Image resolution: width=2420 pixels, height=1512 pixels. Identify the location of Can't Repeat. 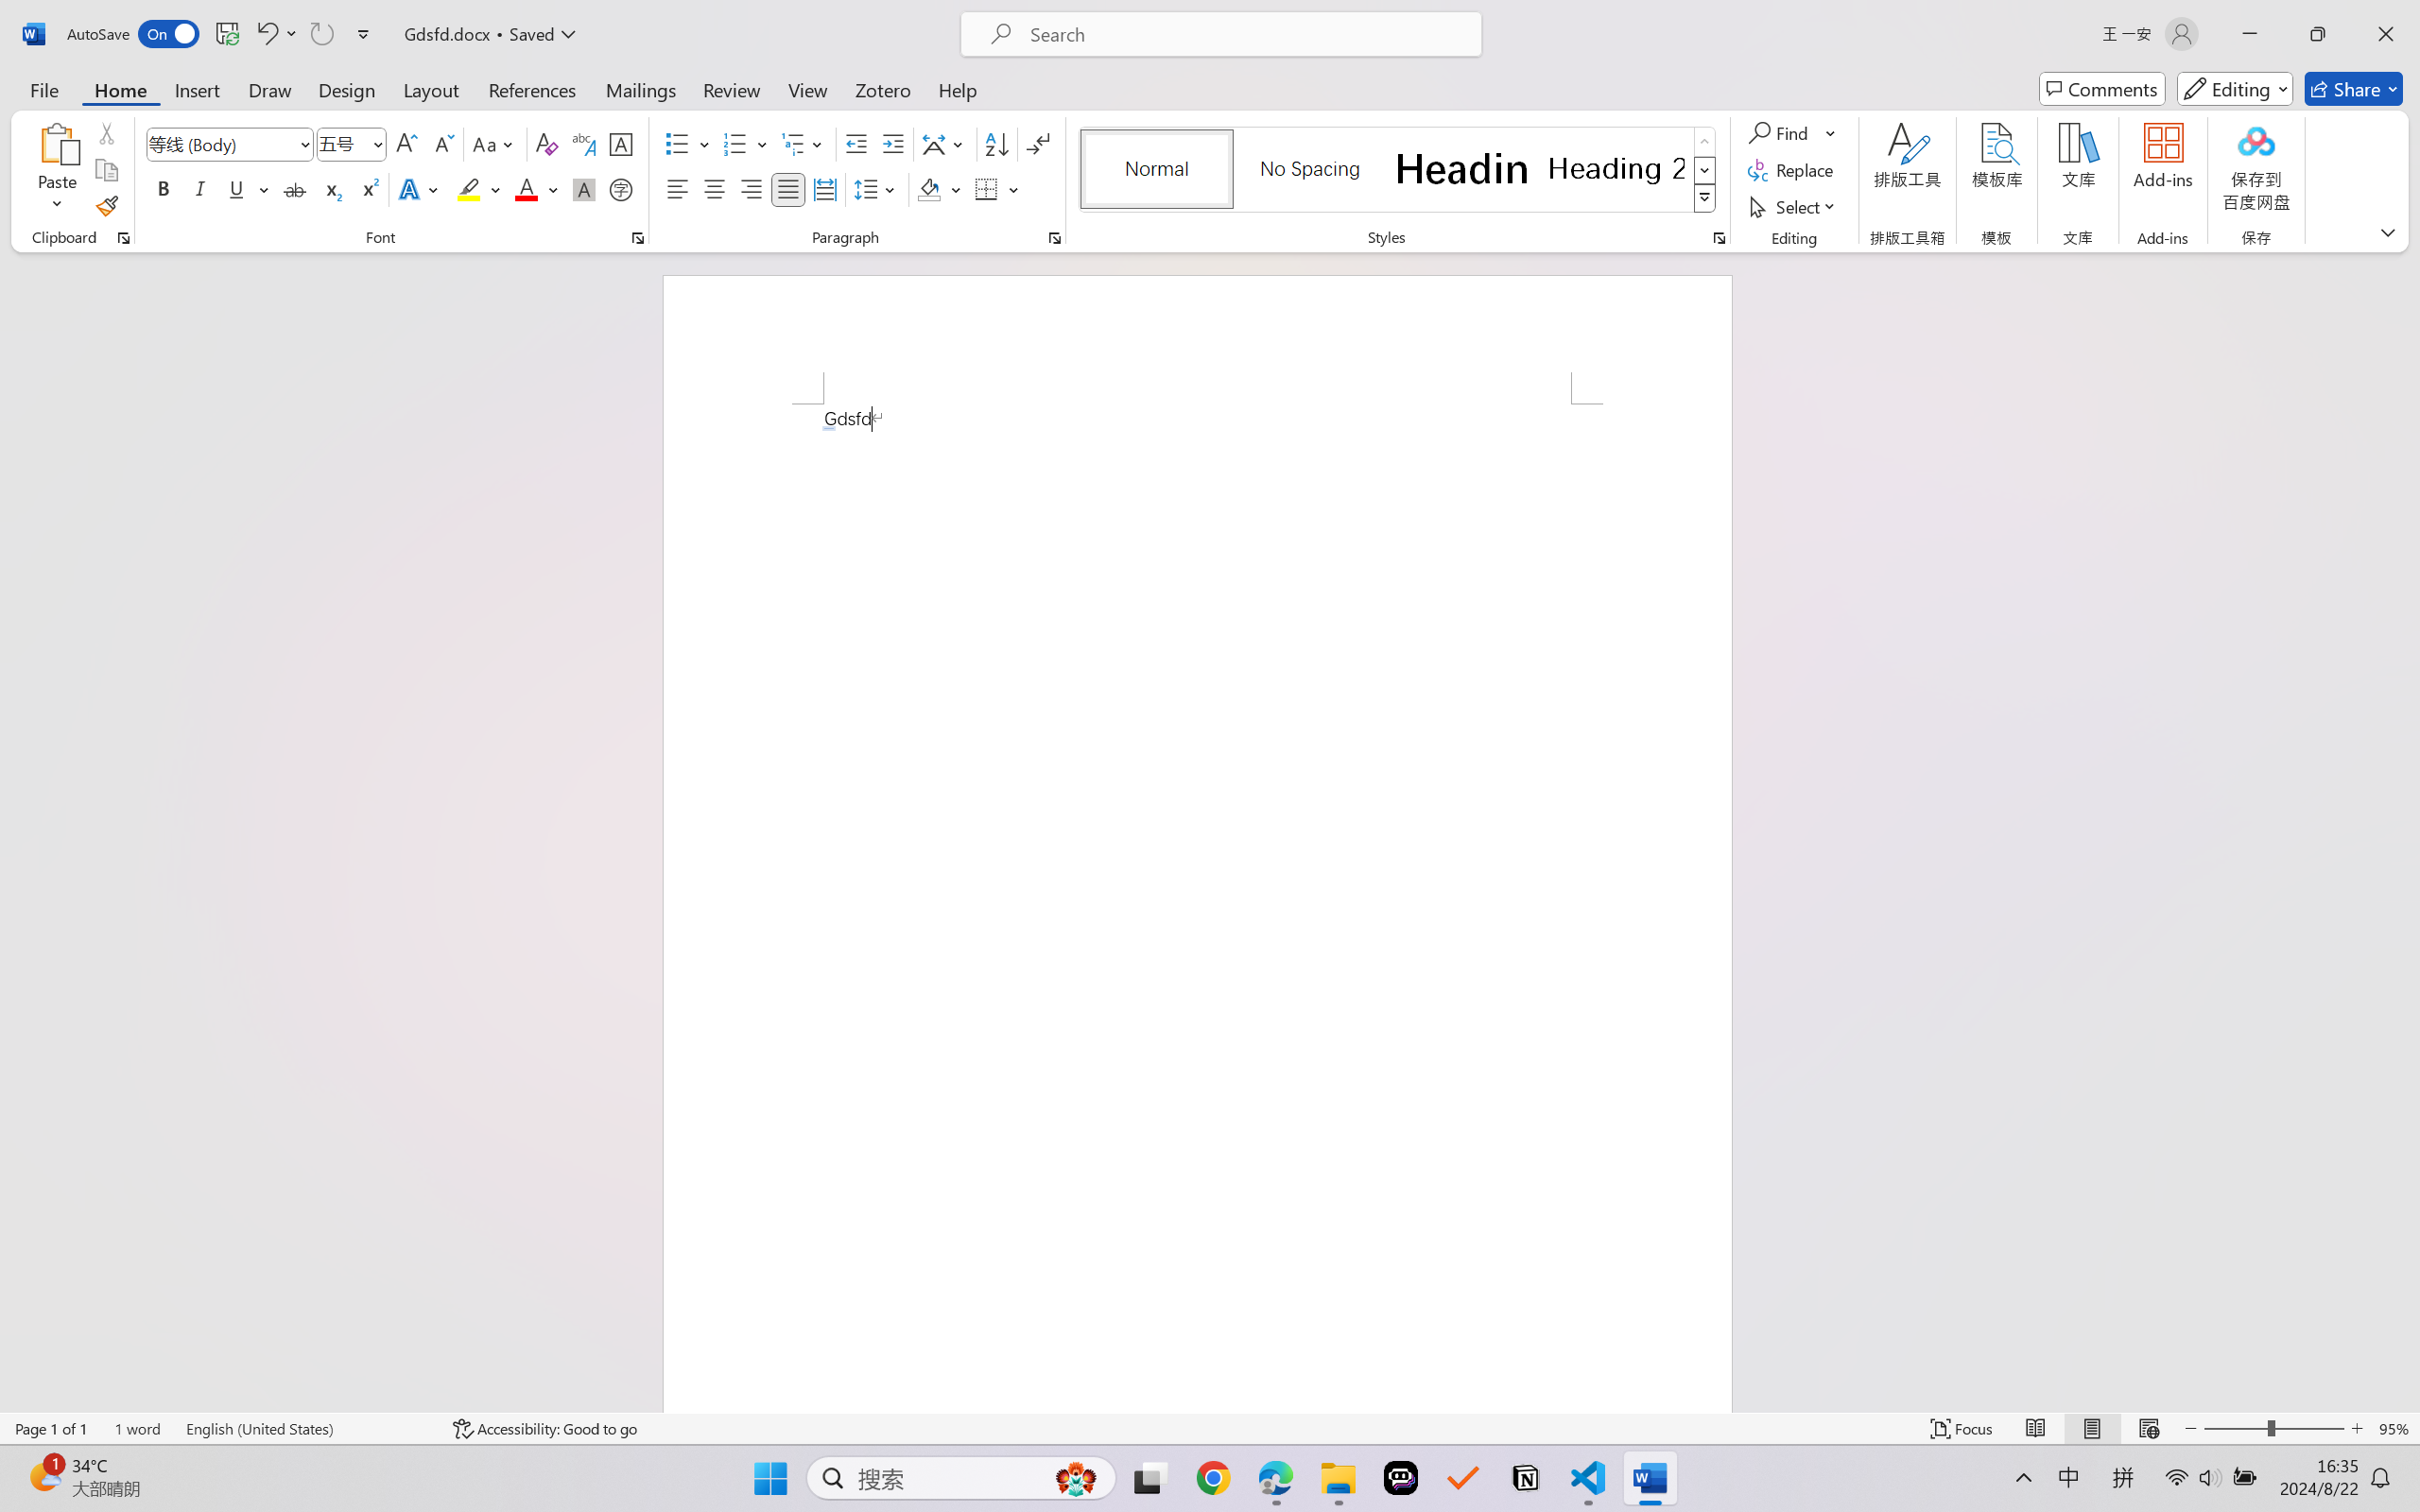
(321, 34).